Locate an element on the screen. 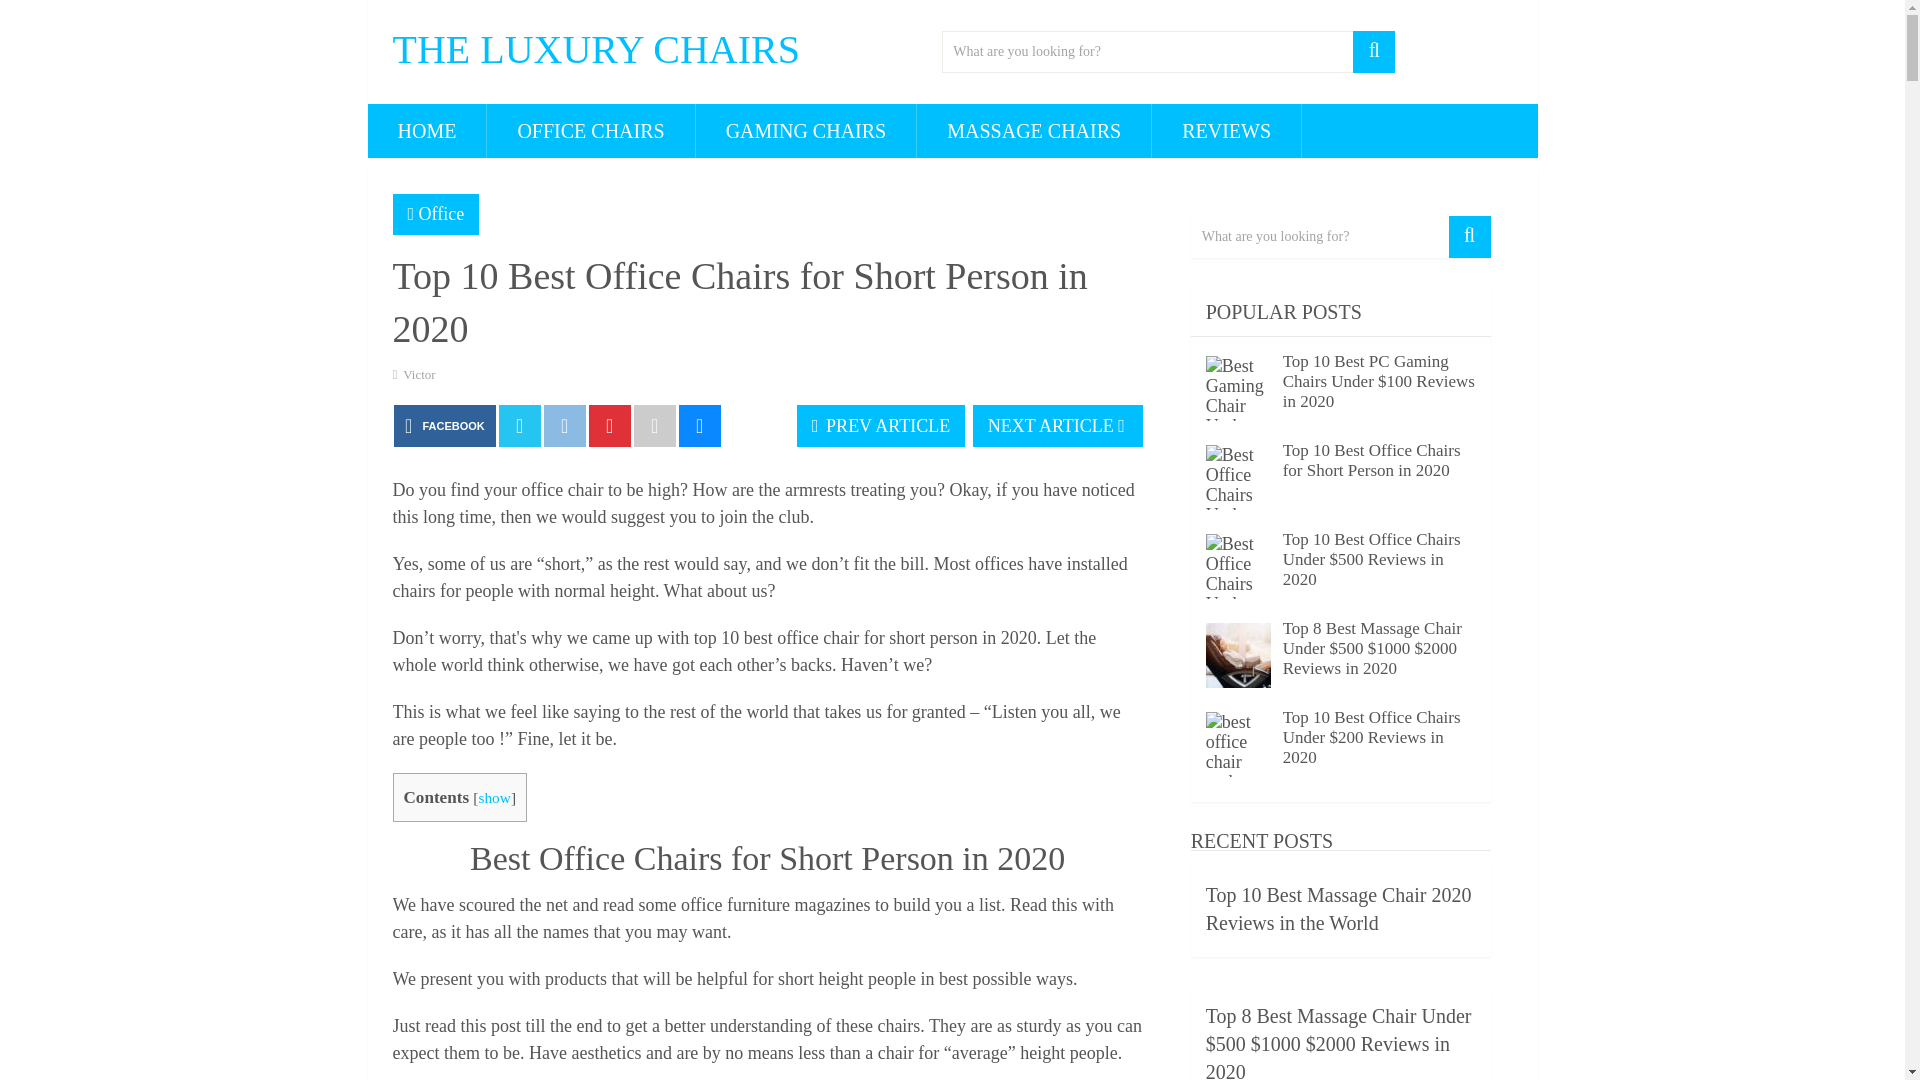  THE LUXURY CHAIRS is located at coordinates (594, 50).